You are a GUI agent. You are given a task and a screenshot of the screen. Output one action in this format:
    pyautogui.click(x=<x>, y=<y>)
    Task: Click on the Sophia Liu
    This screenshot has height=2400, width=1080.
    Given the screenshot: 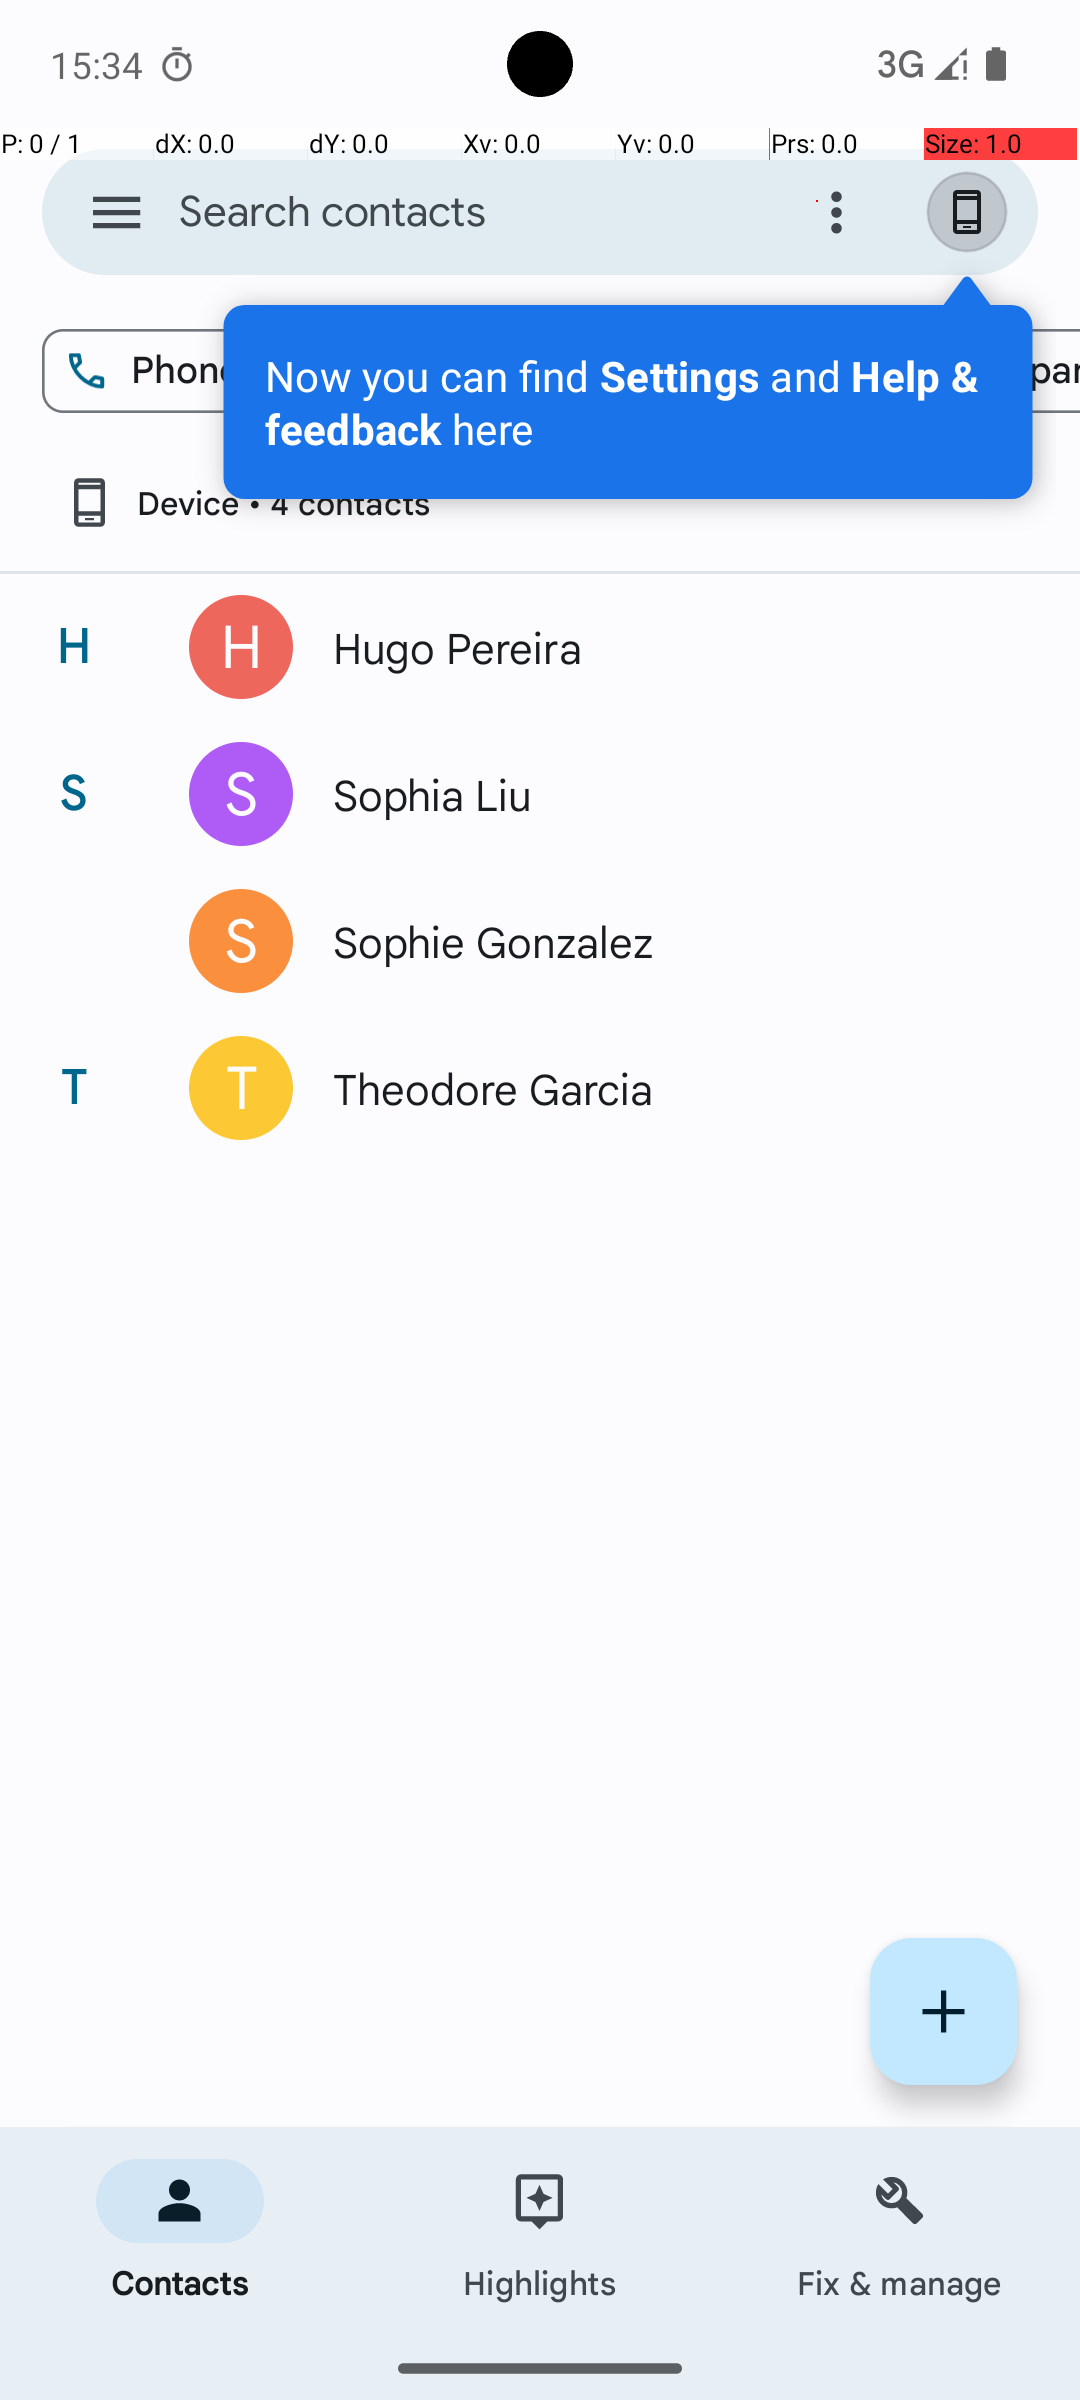 What is the action you would take?
    pyautogui.click(x=664, y=794)
    